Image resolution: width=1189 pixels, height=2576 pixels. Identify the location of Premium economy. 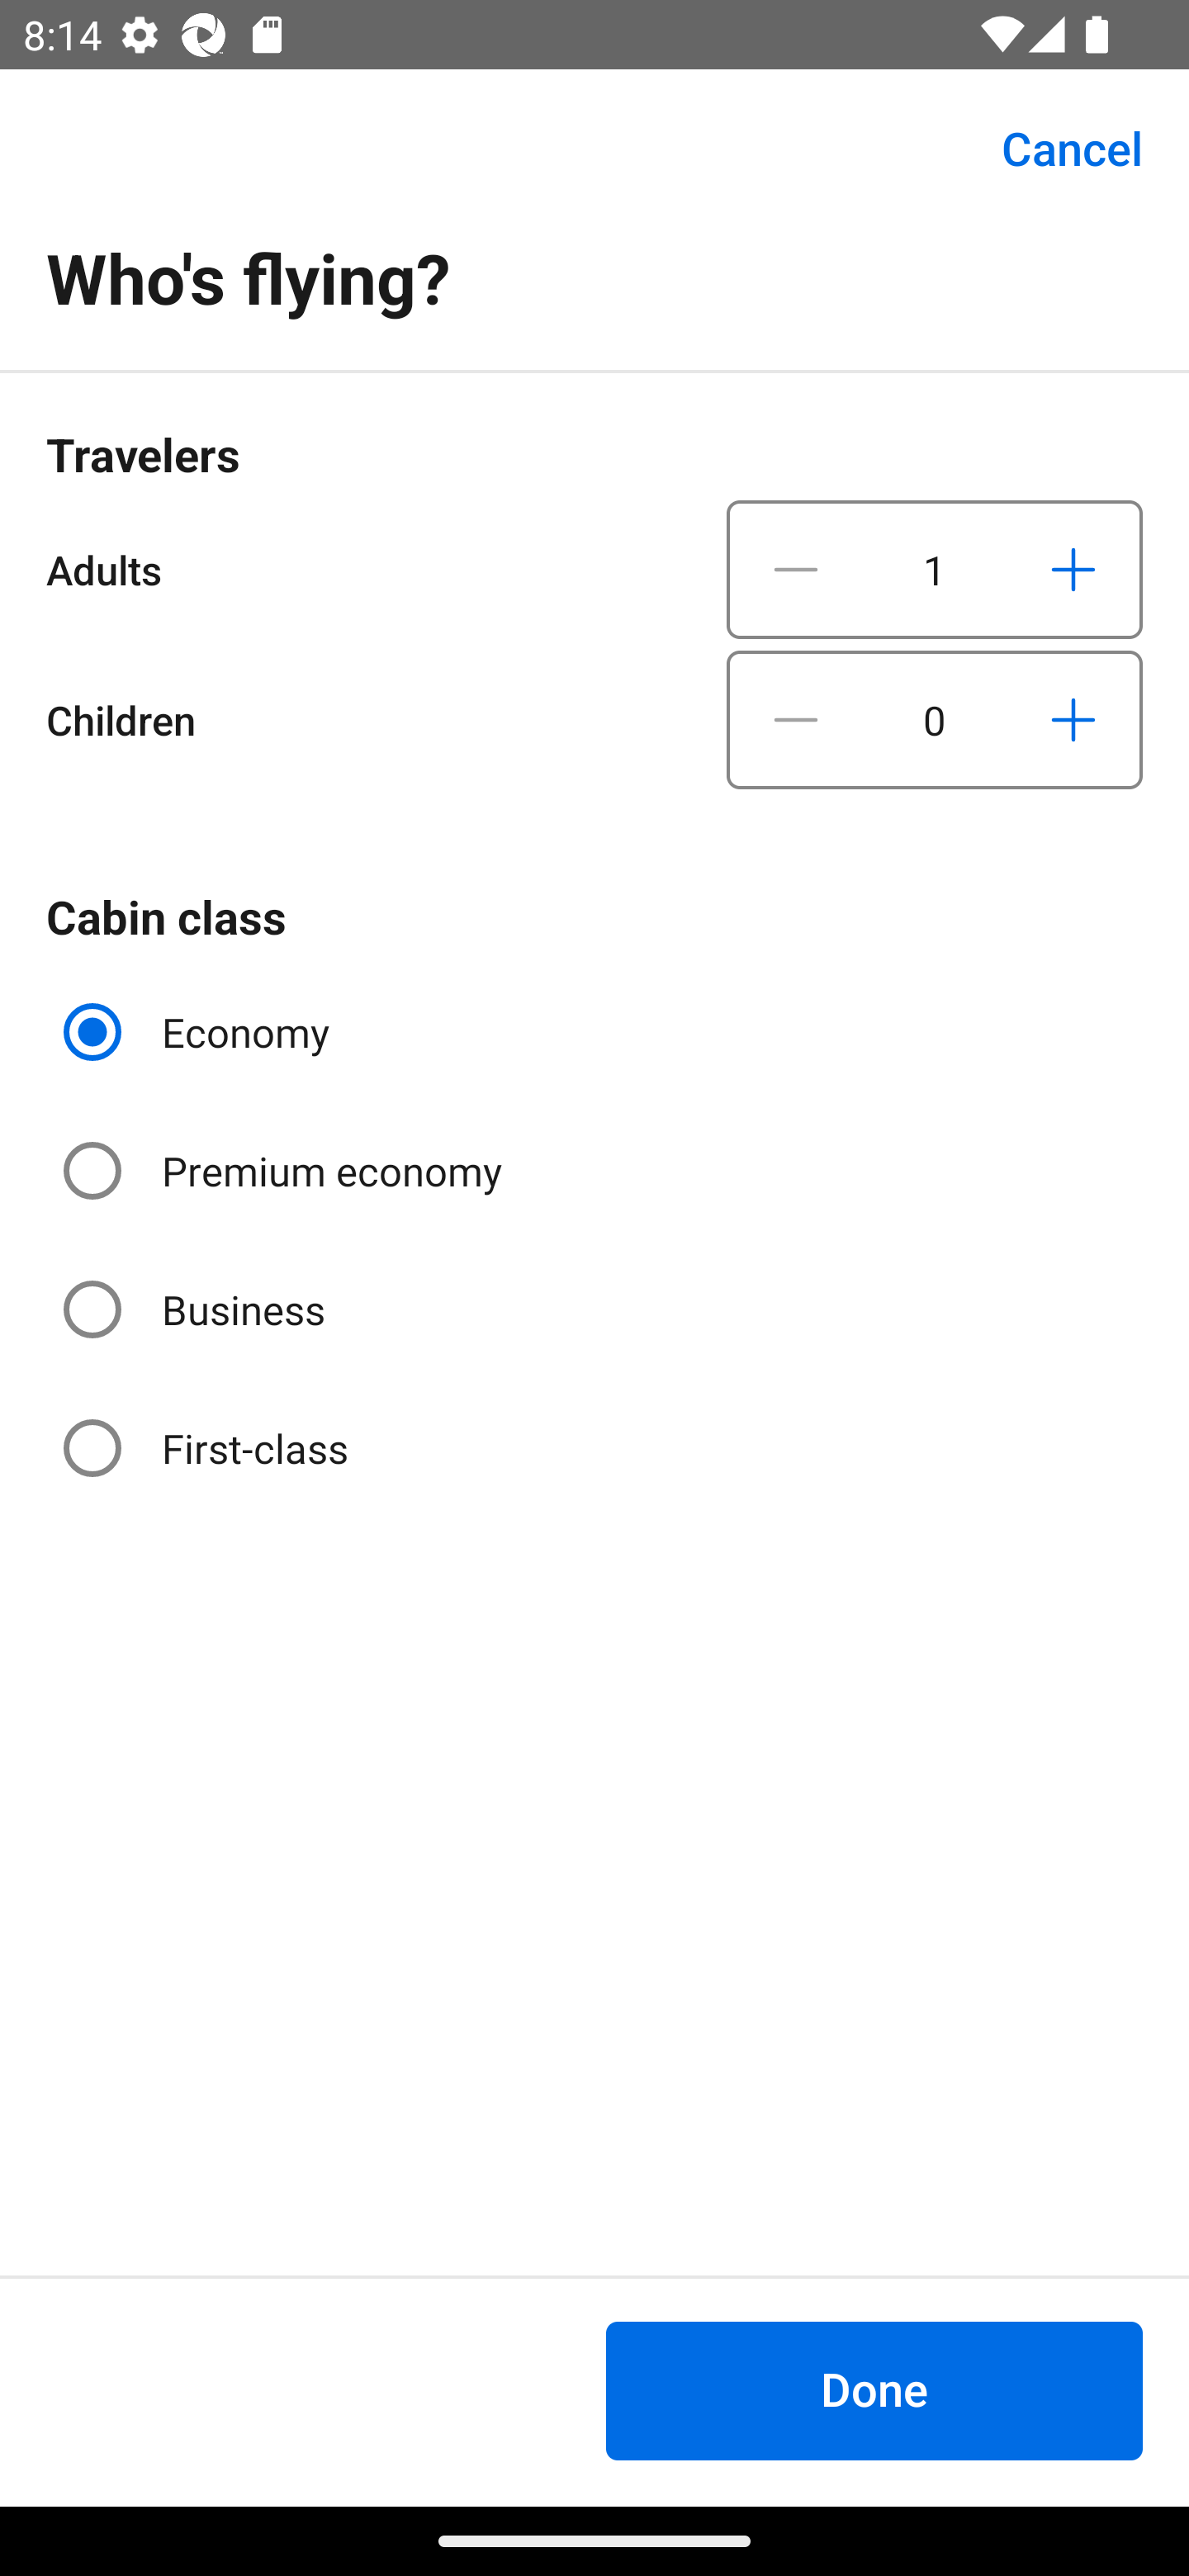
(286, 1171).